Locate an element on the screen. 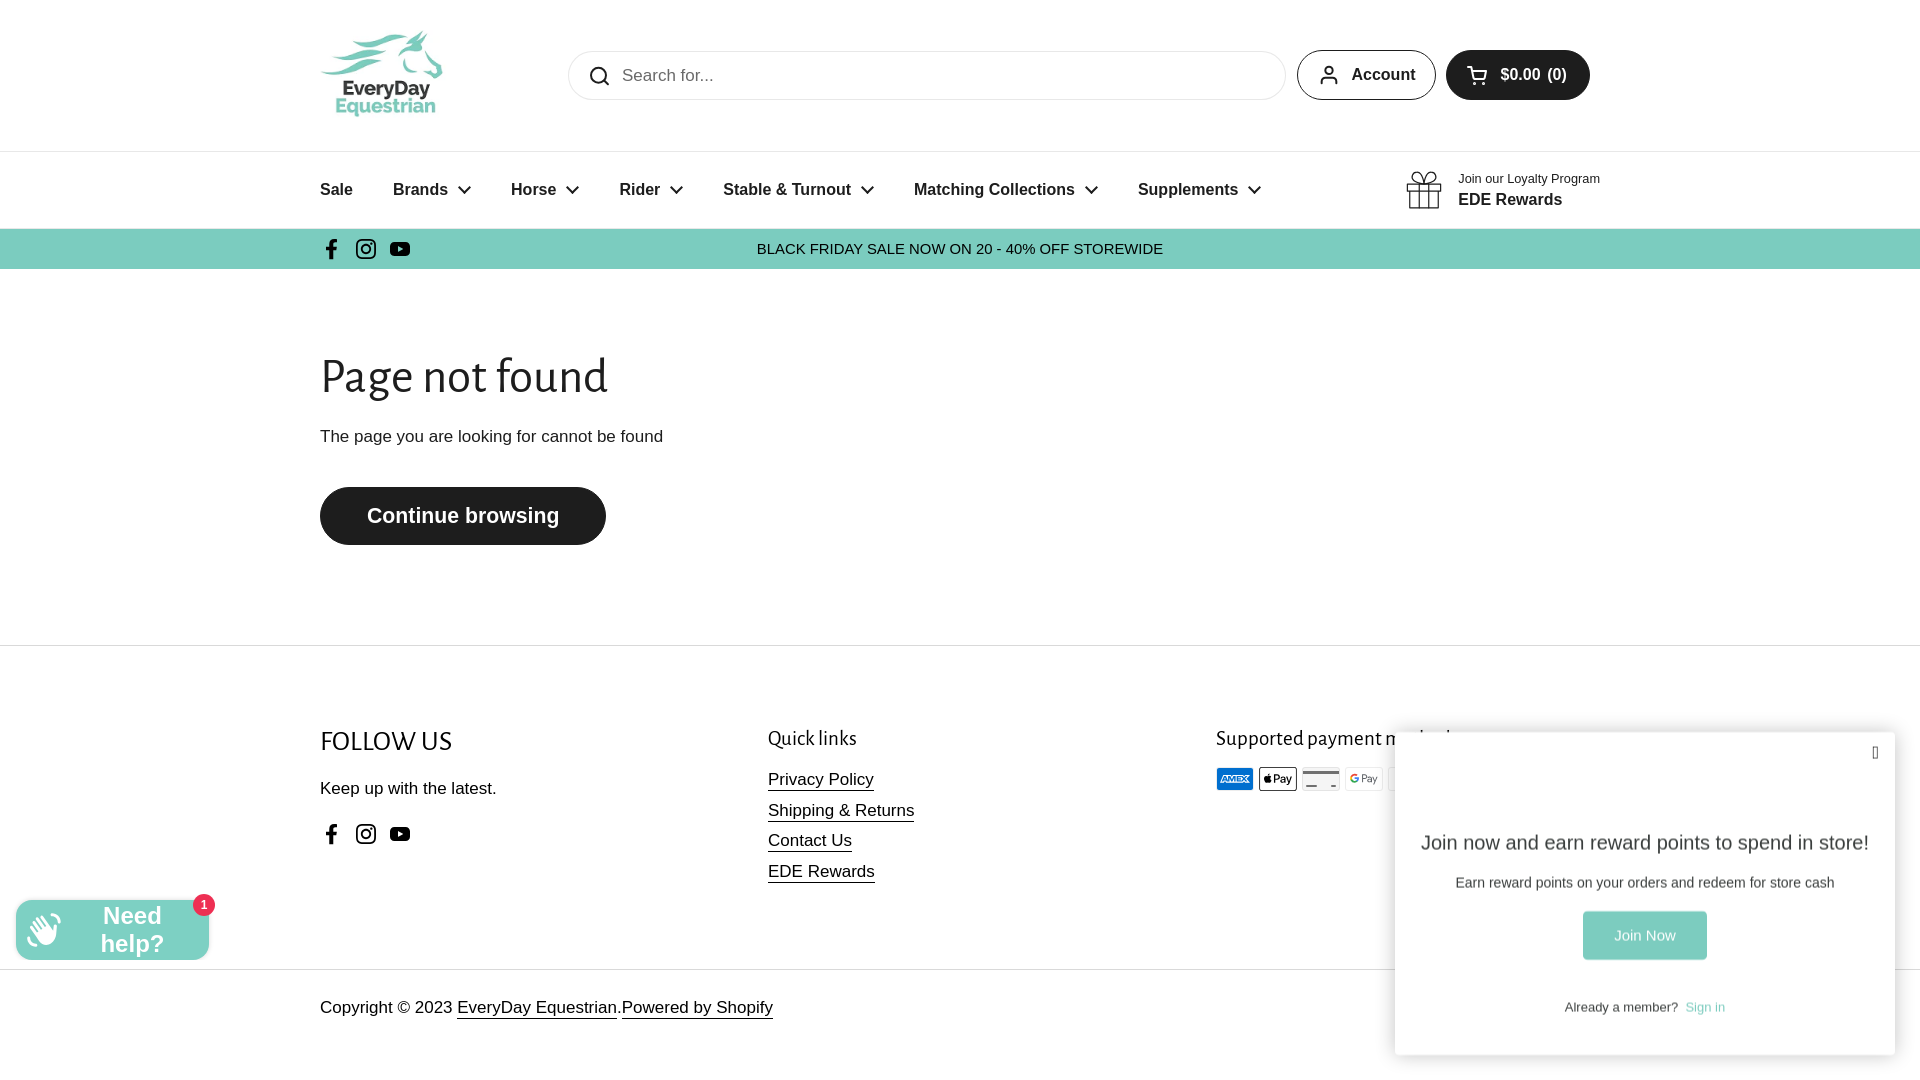  Brands is located at coordinates (432, 190).